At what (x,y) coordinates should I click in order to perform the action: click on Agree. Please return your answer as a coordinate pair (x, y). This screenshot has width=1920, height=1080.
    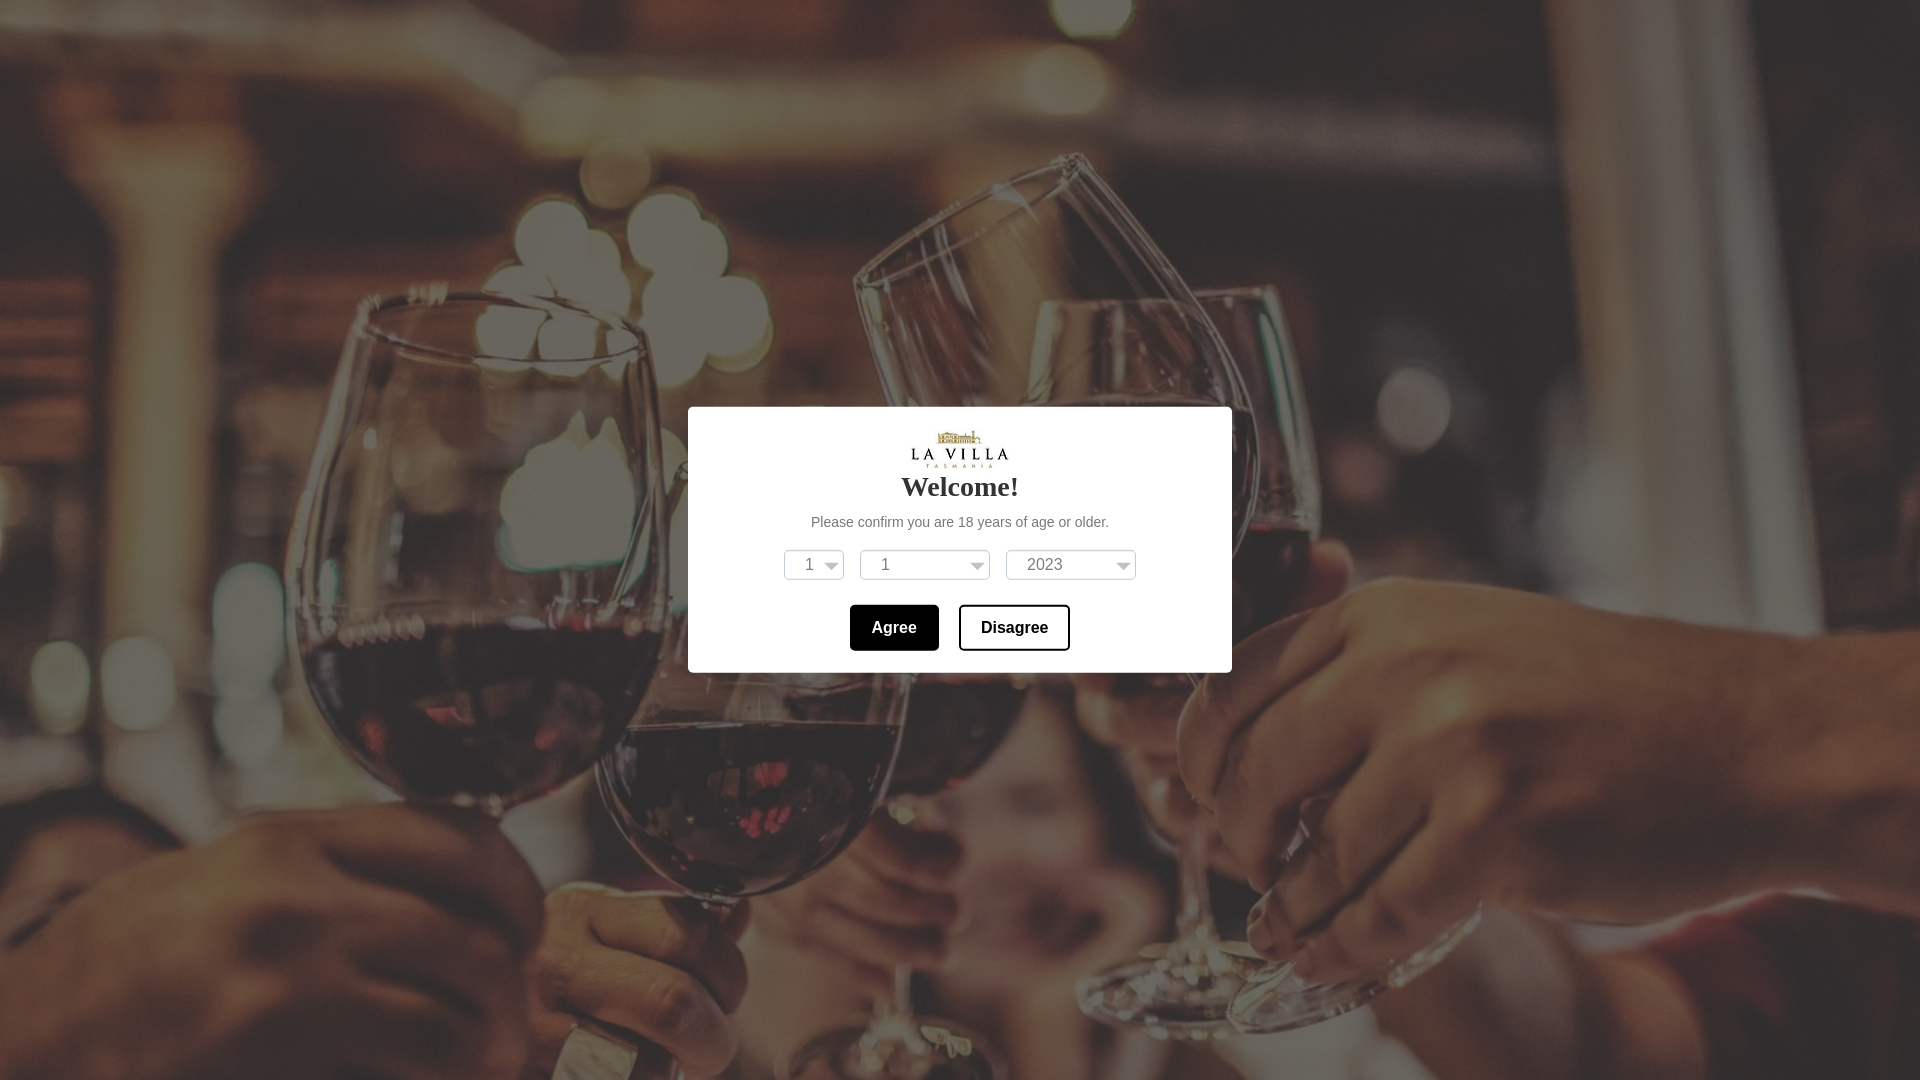
    Looking at the image, I should click on (894, 628).